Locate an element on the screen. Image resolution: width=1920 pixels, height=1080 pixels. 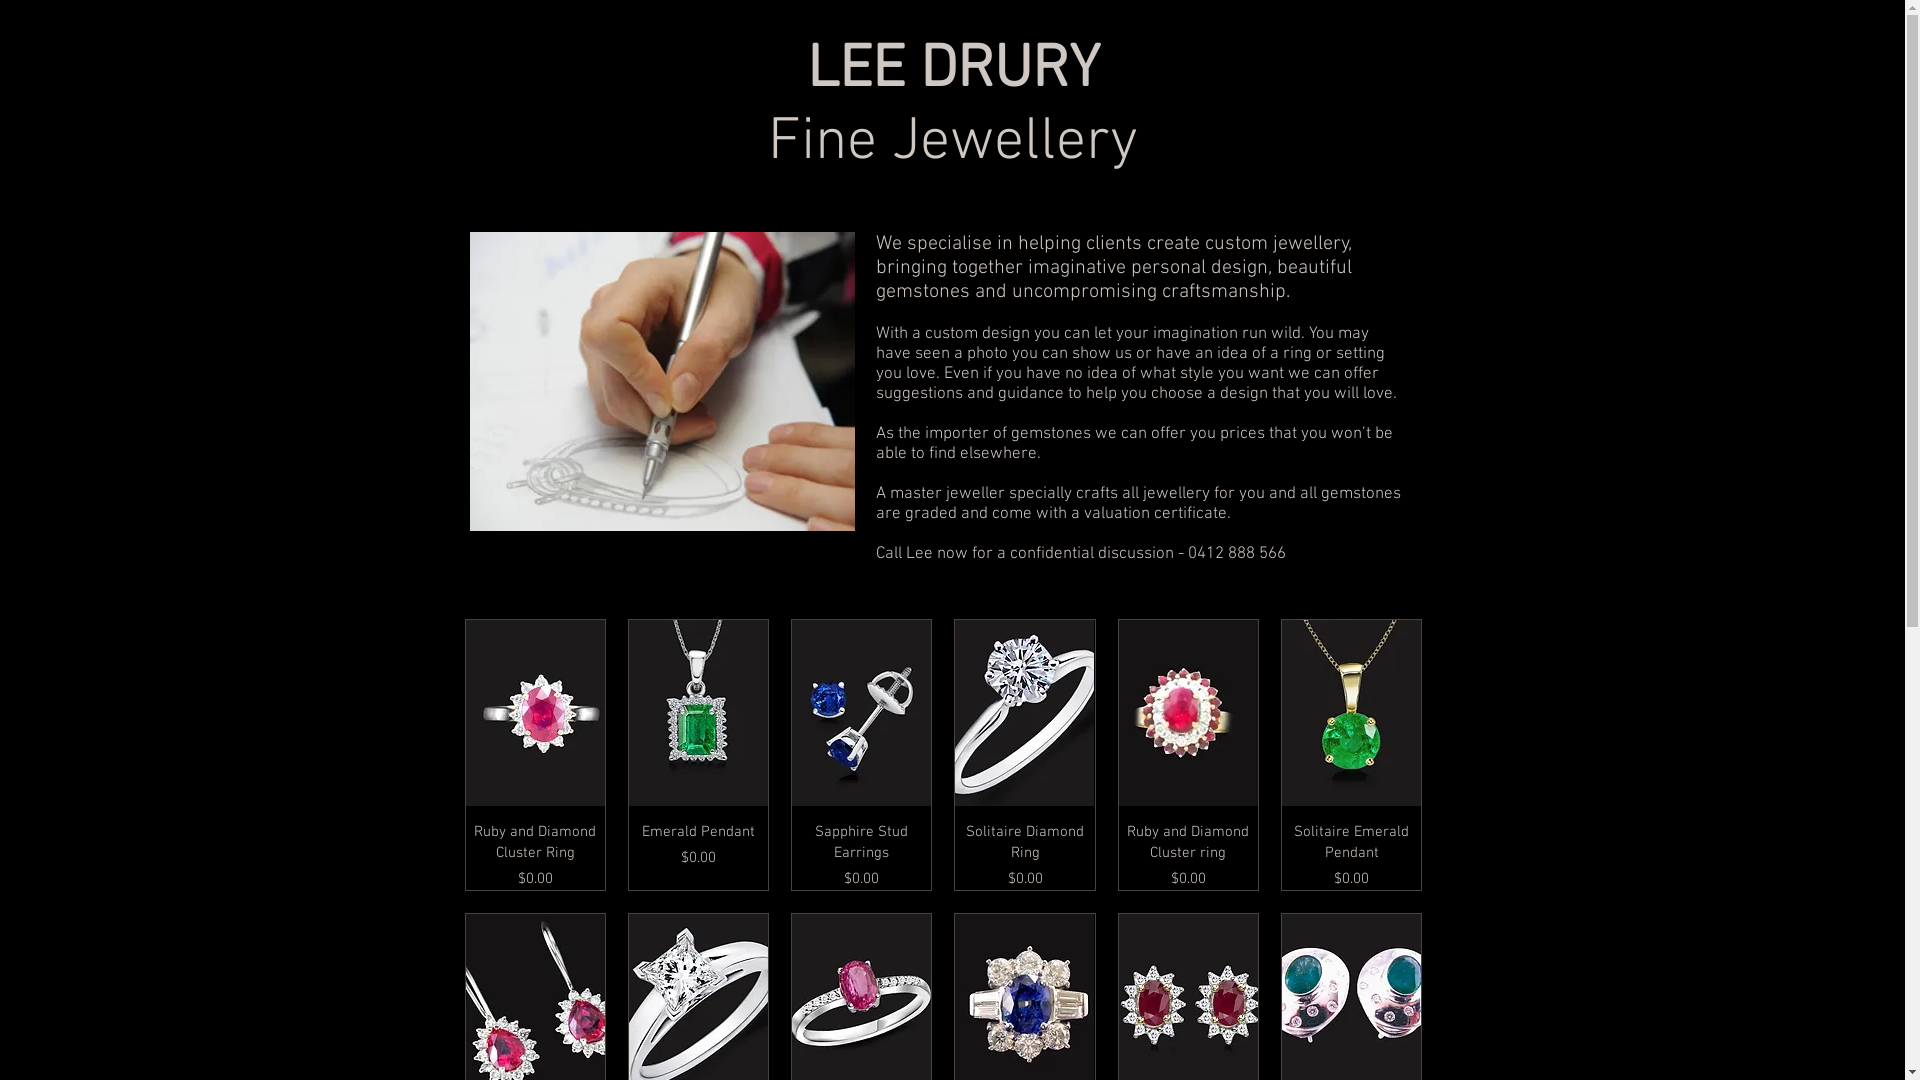
Solitaire Emerald Pendant
Price
$0.00 is located at coordinates (1352, 856).